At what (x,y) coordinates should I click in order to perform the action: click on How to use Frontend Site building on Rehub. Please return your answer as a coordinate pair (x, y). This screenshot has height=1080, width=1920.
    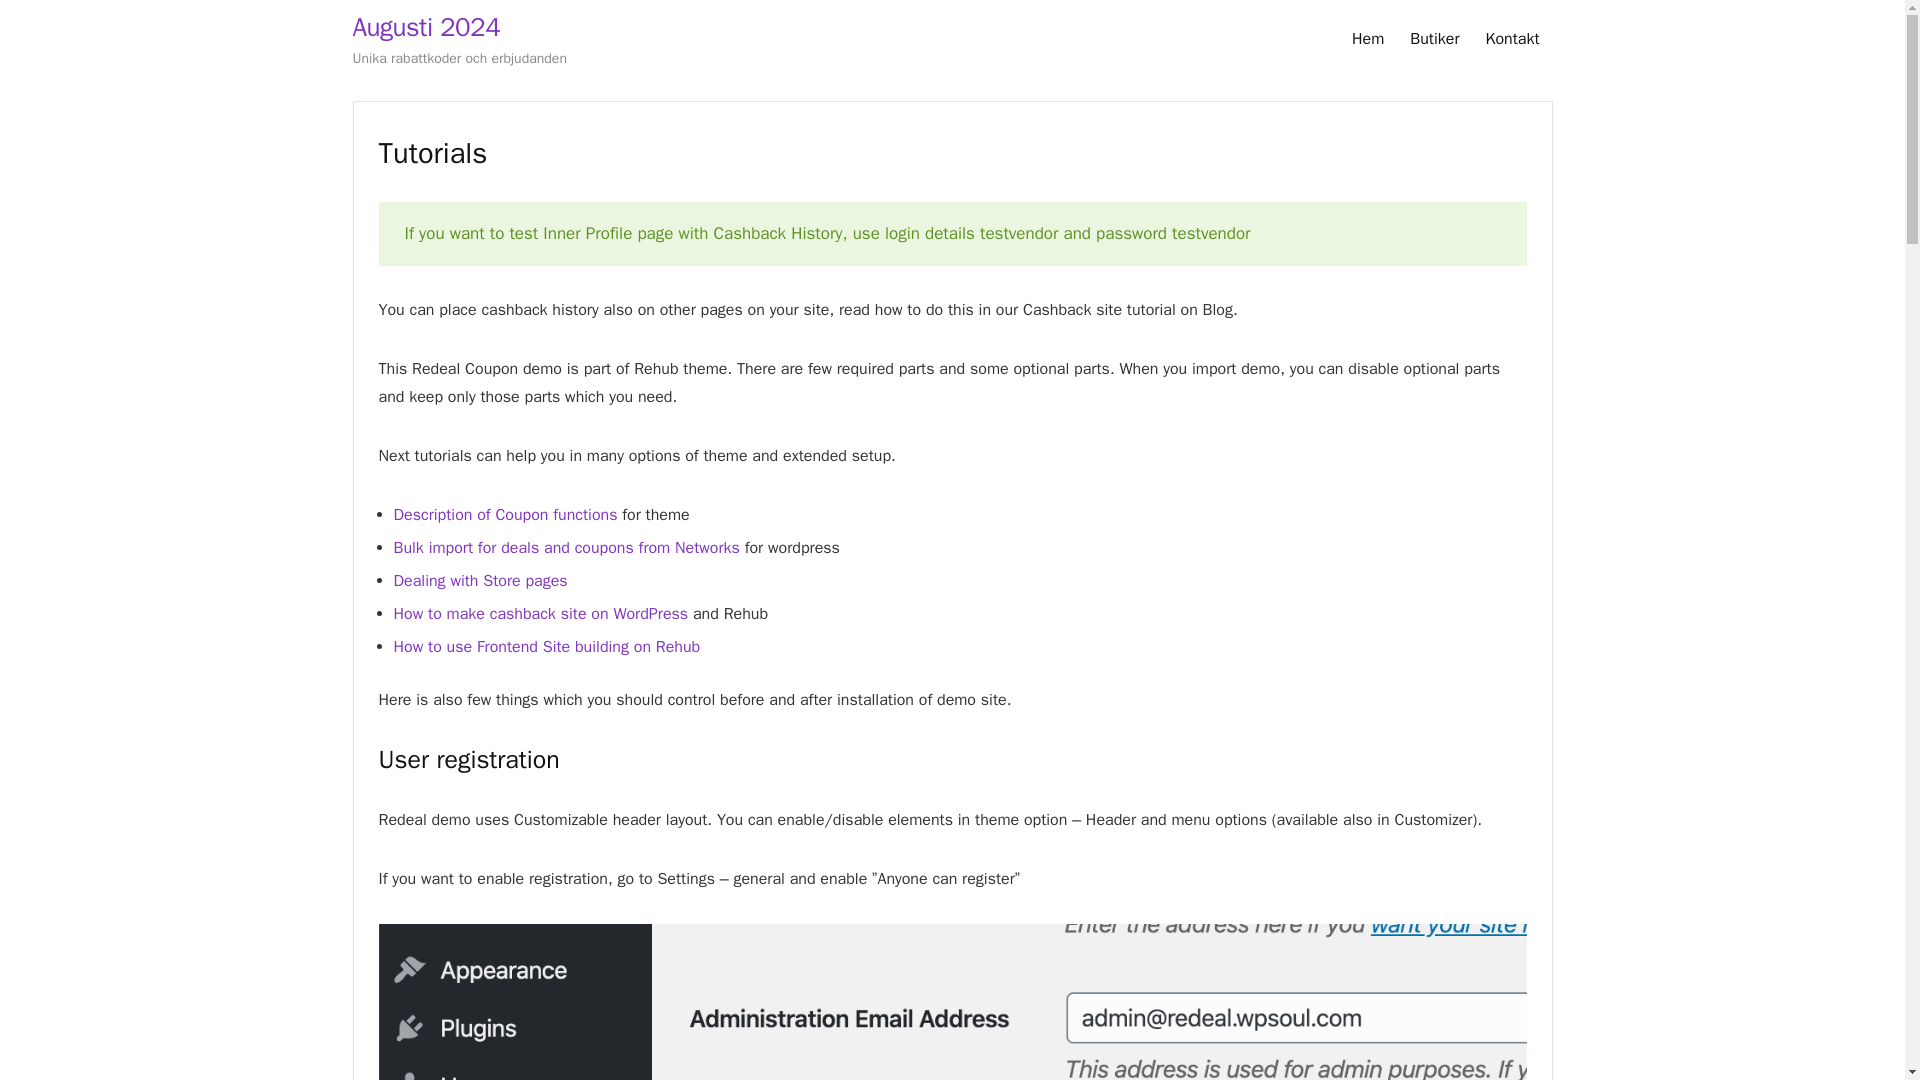
    Looking at the image, I should click on (546, 646).